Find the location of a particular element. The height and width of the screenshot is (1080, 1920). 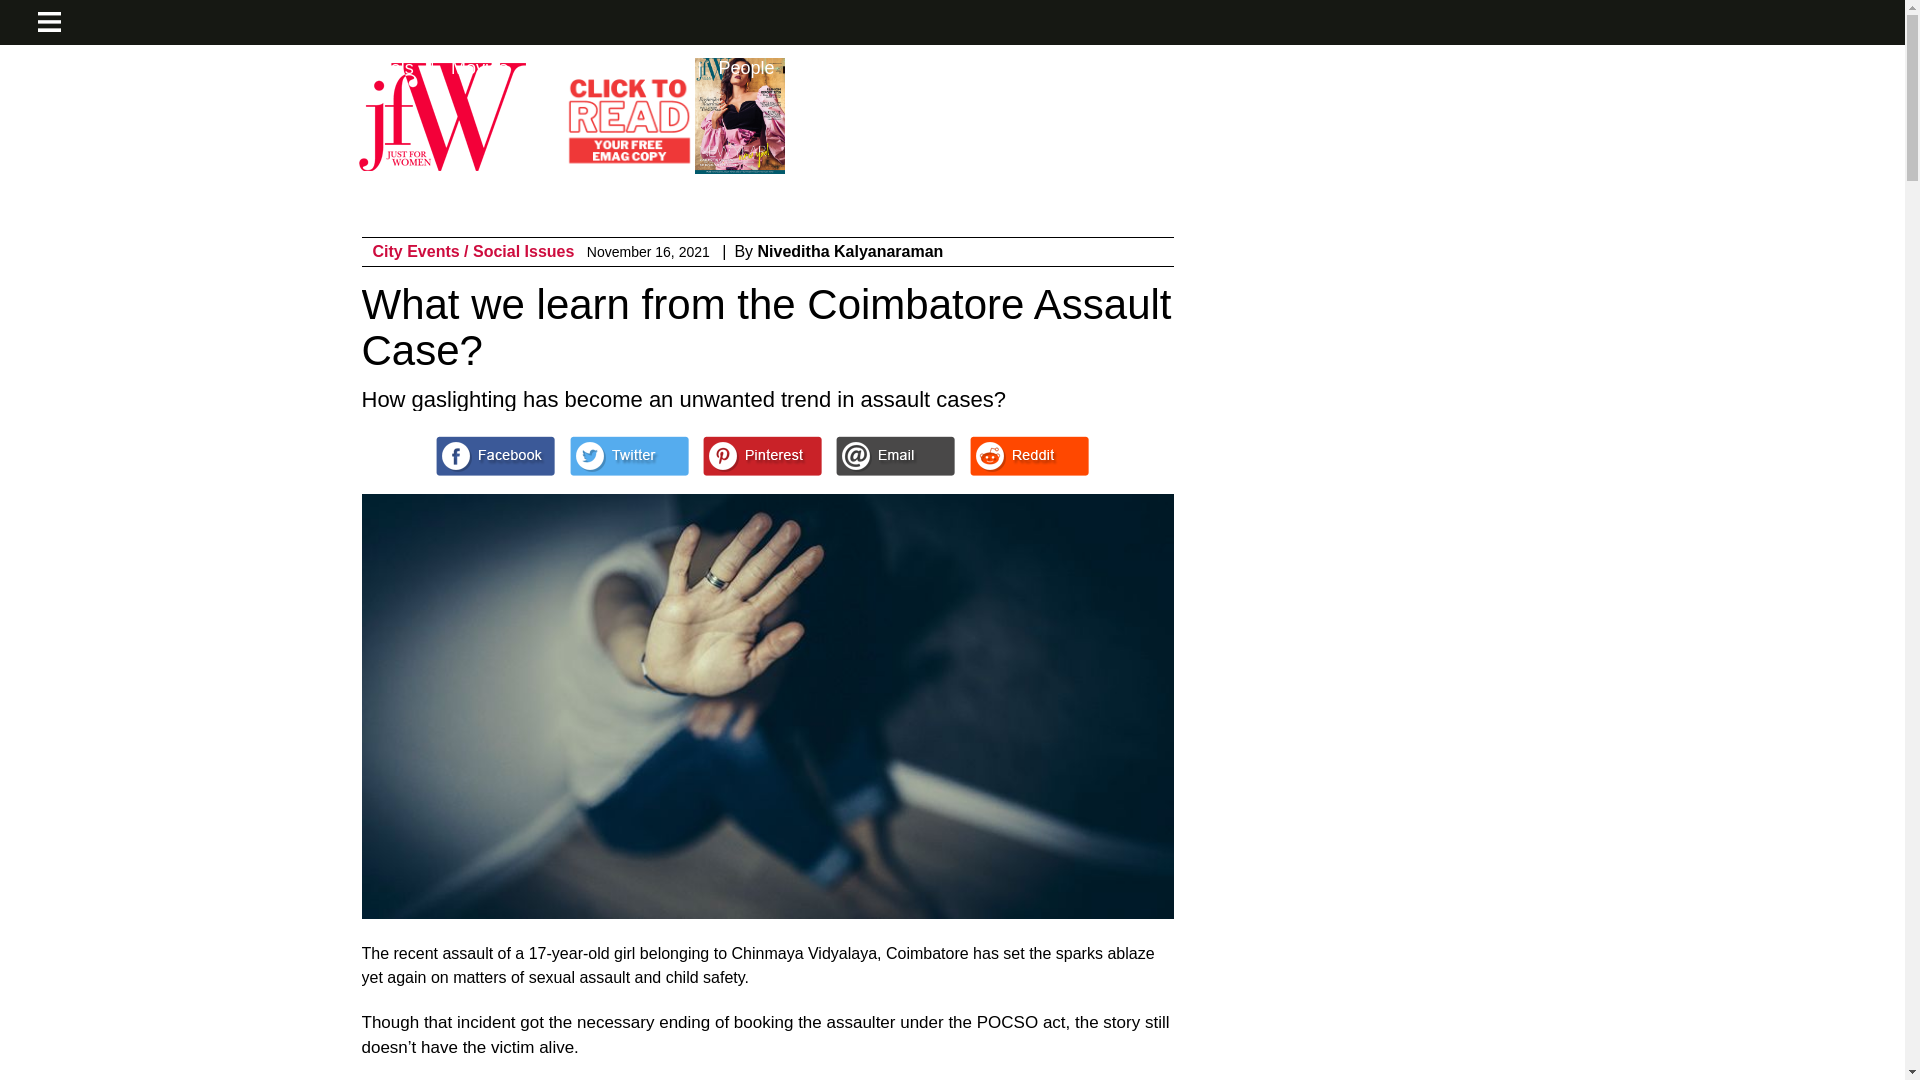

Fashion is located at coordinates (101, 68).